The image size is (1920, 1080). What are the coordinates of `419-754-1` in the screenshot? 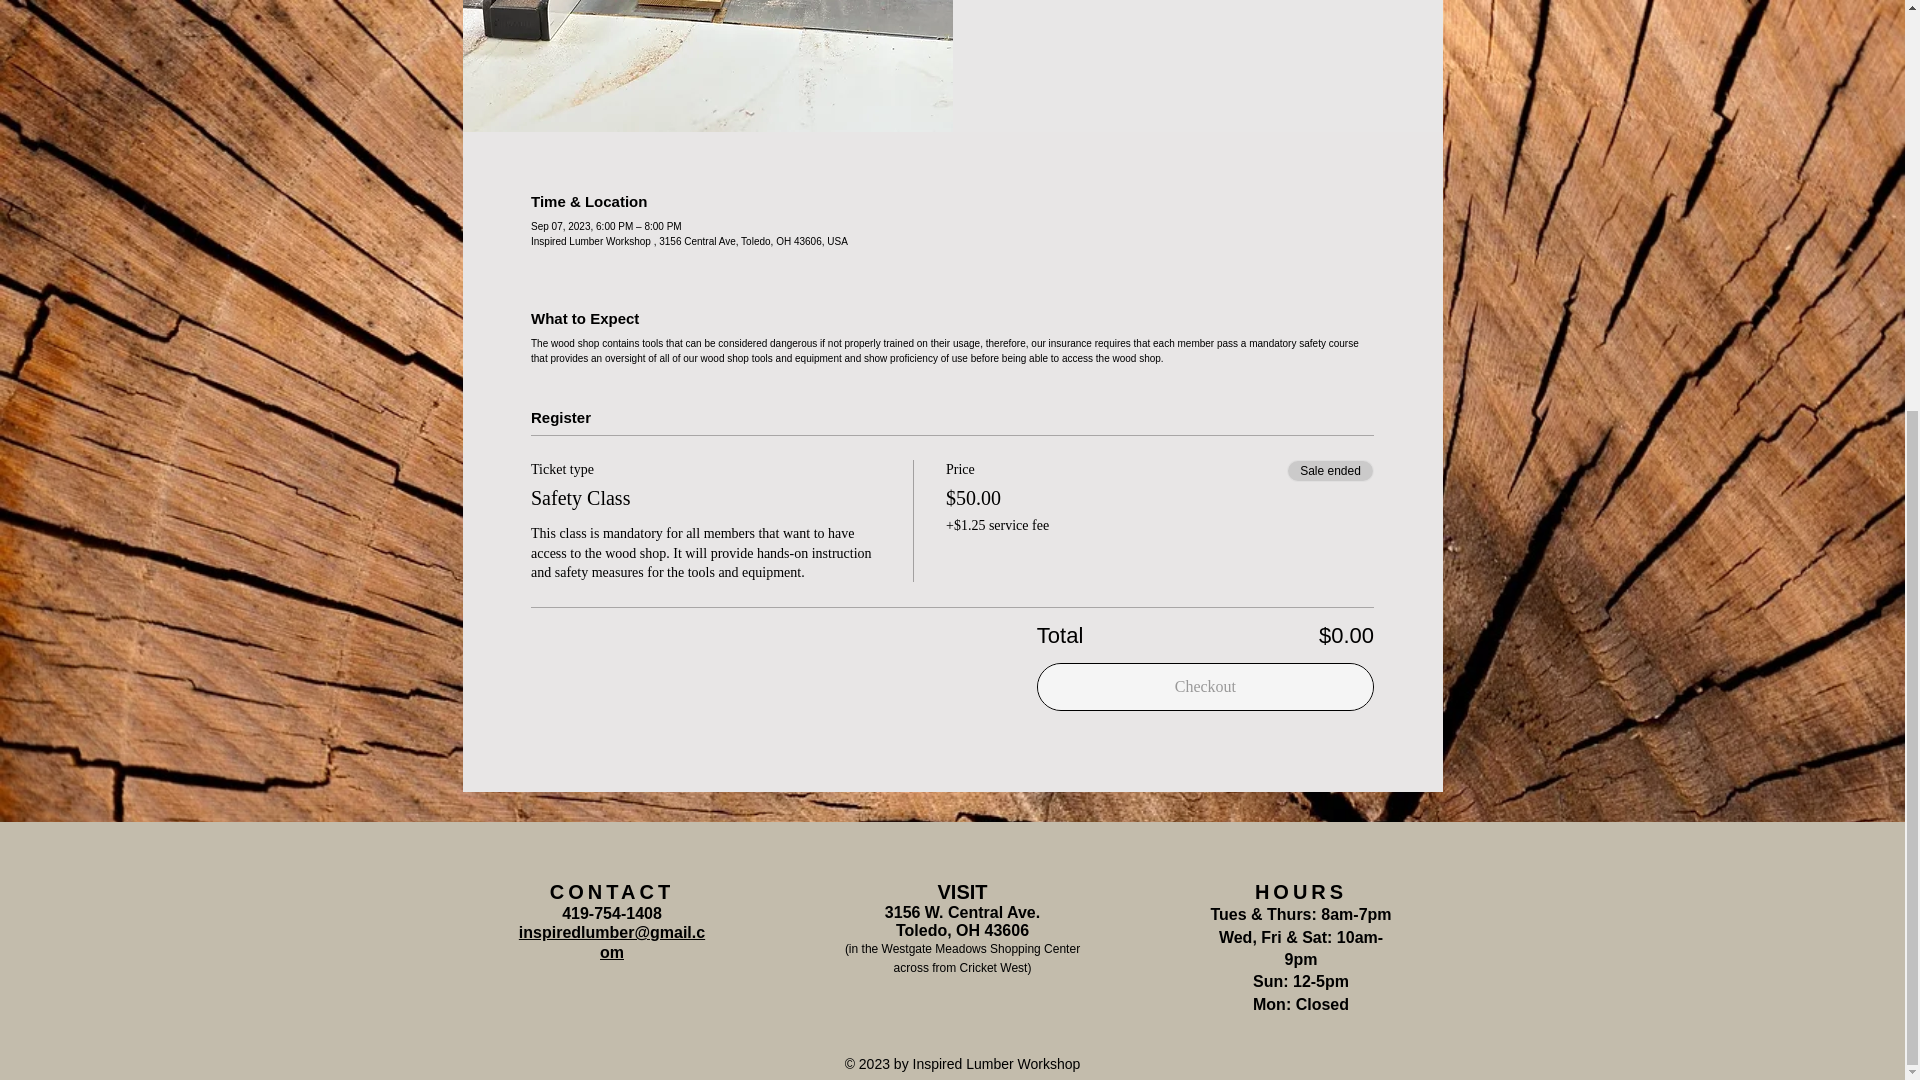 It's located at (598, 914).